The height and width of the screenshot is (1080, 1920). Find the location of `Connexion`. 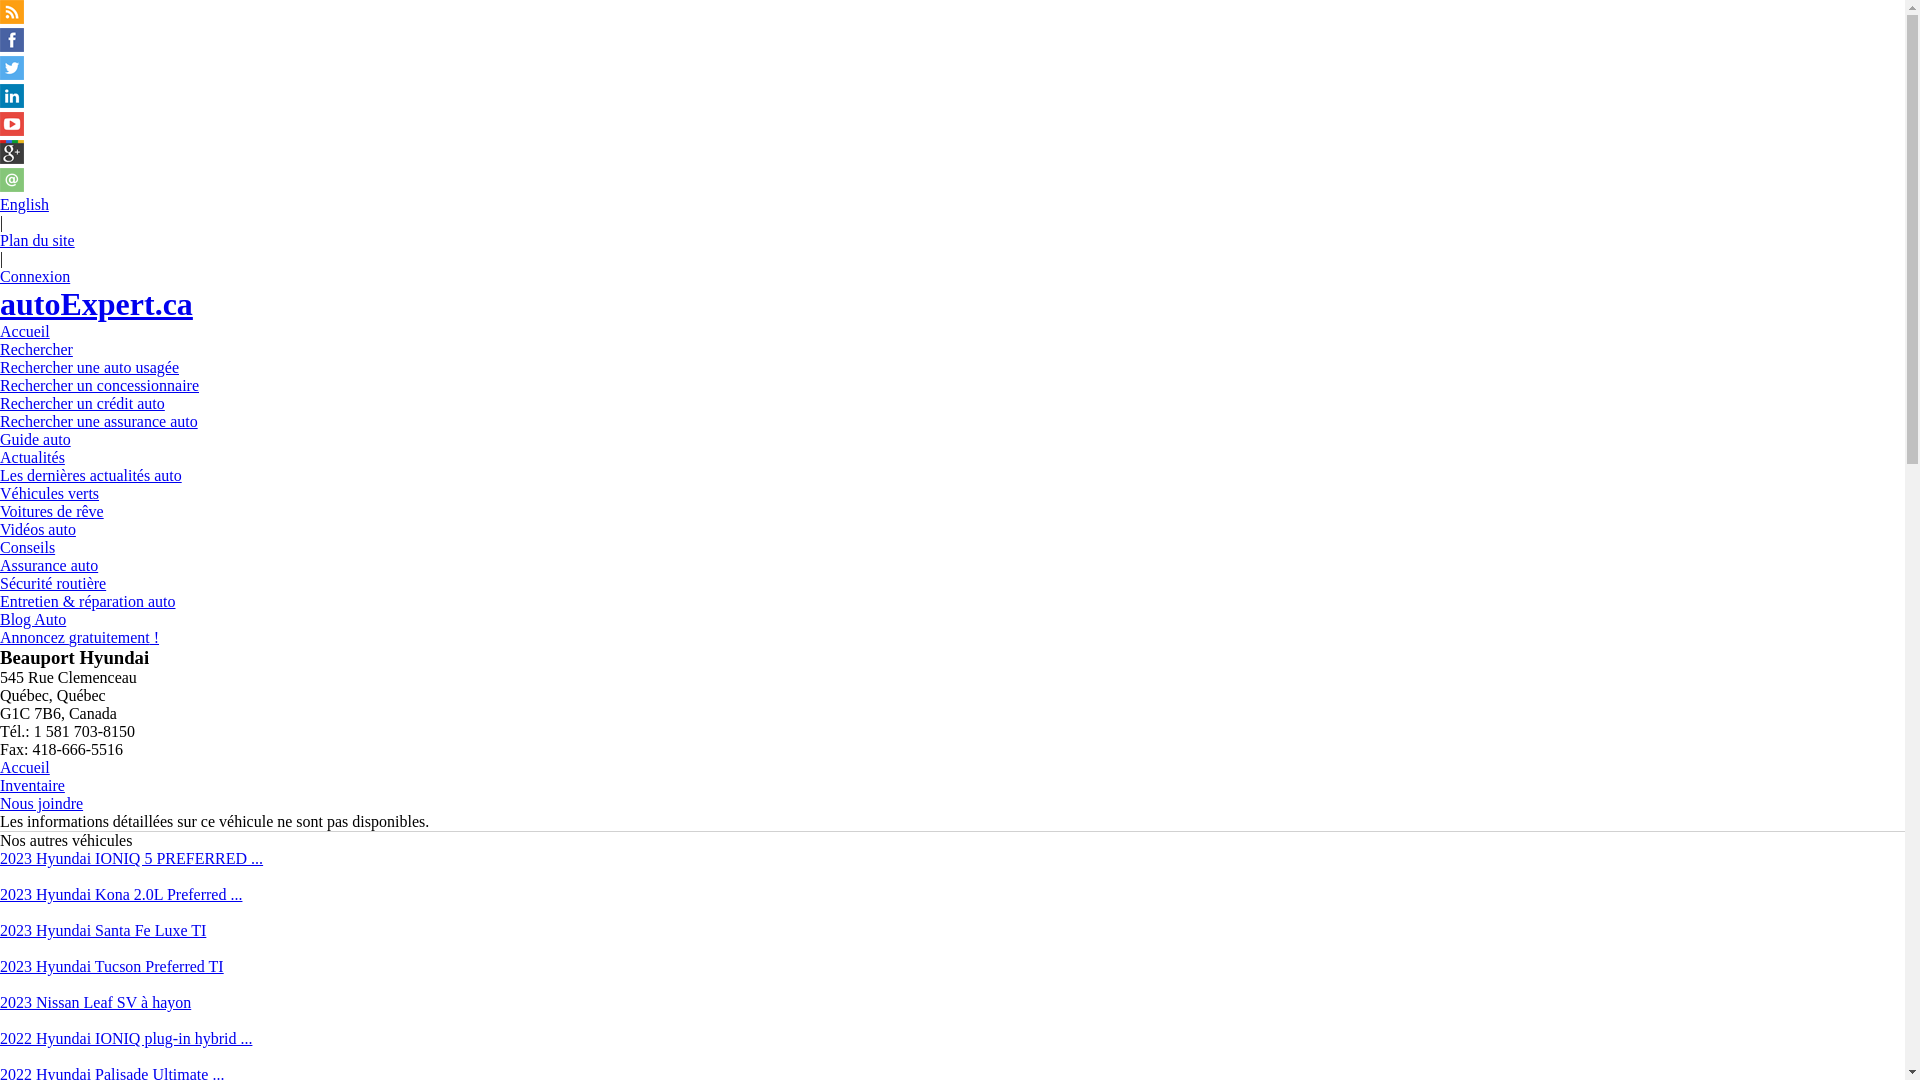

Connexion is located at coordinates (35, 276).